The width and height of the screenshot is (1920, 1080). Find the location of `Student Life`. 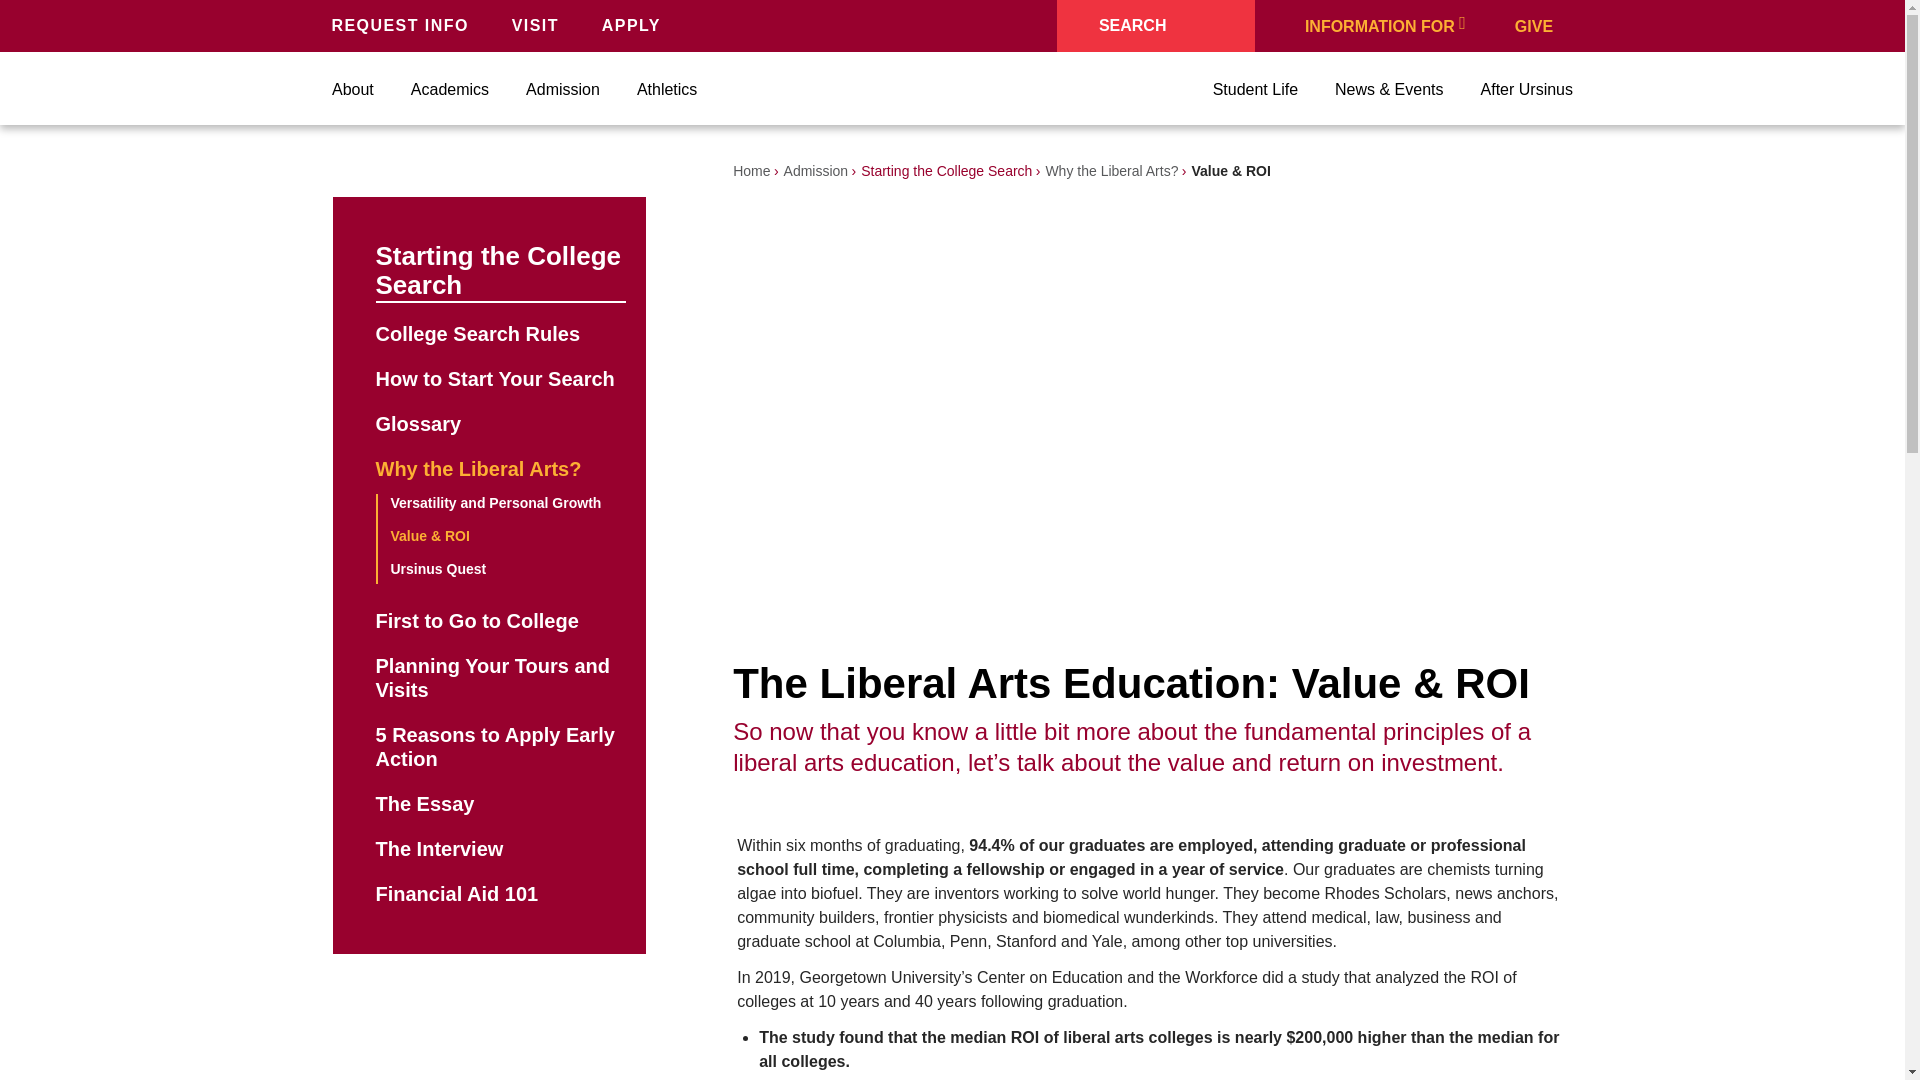

Student Life is located at coordinates (1255, 90).